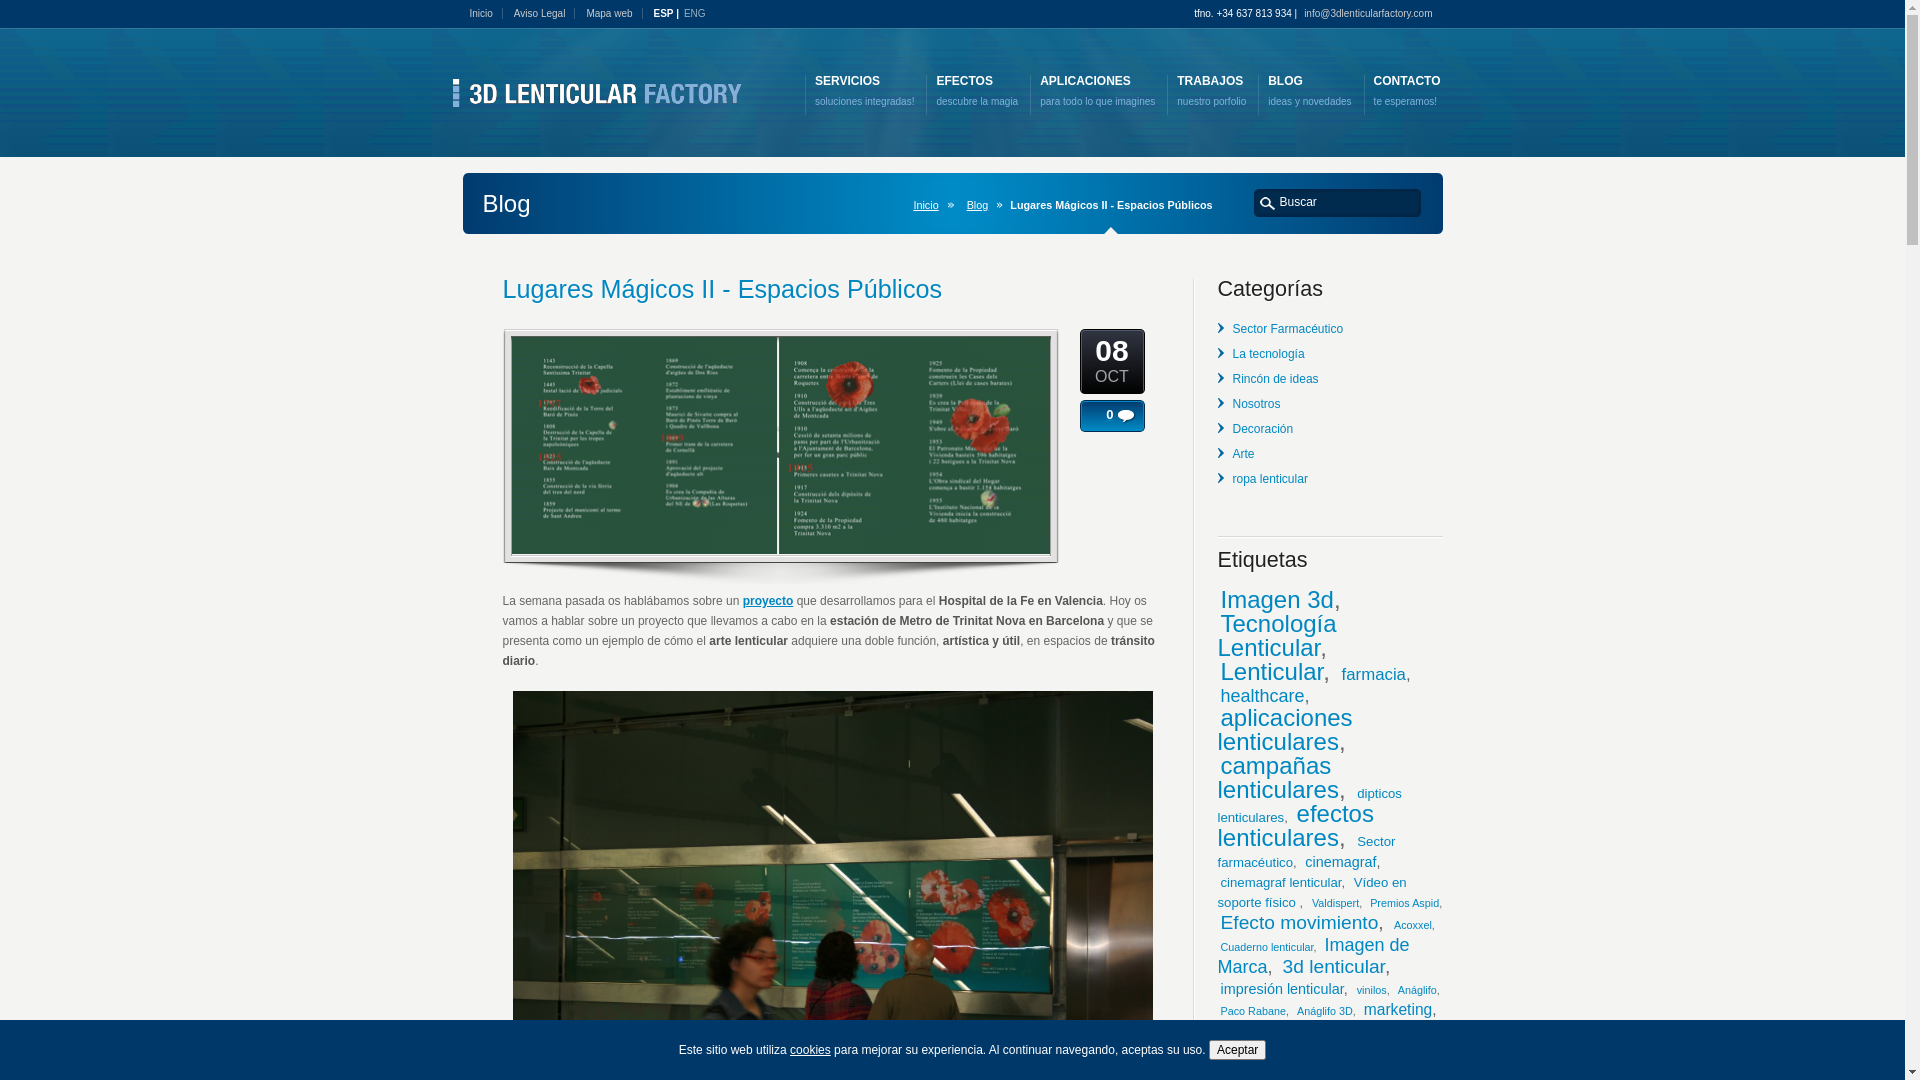 The height and width of the screenshot is (1080, 1920). I want to click on marketing online, so click(1354, 1053).